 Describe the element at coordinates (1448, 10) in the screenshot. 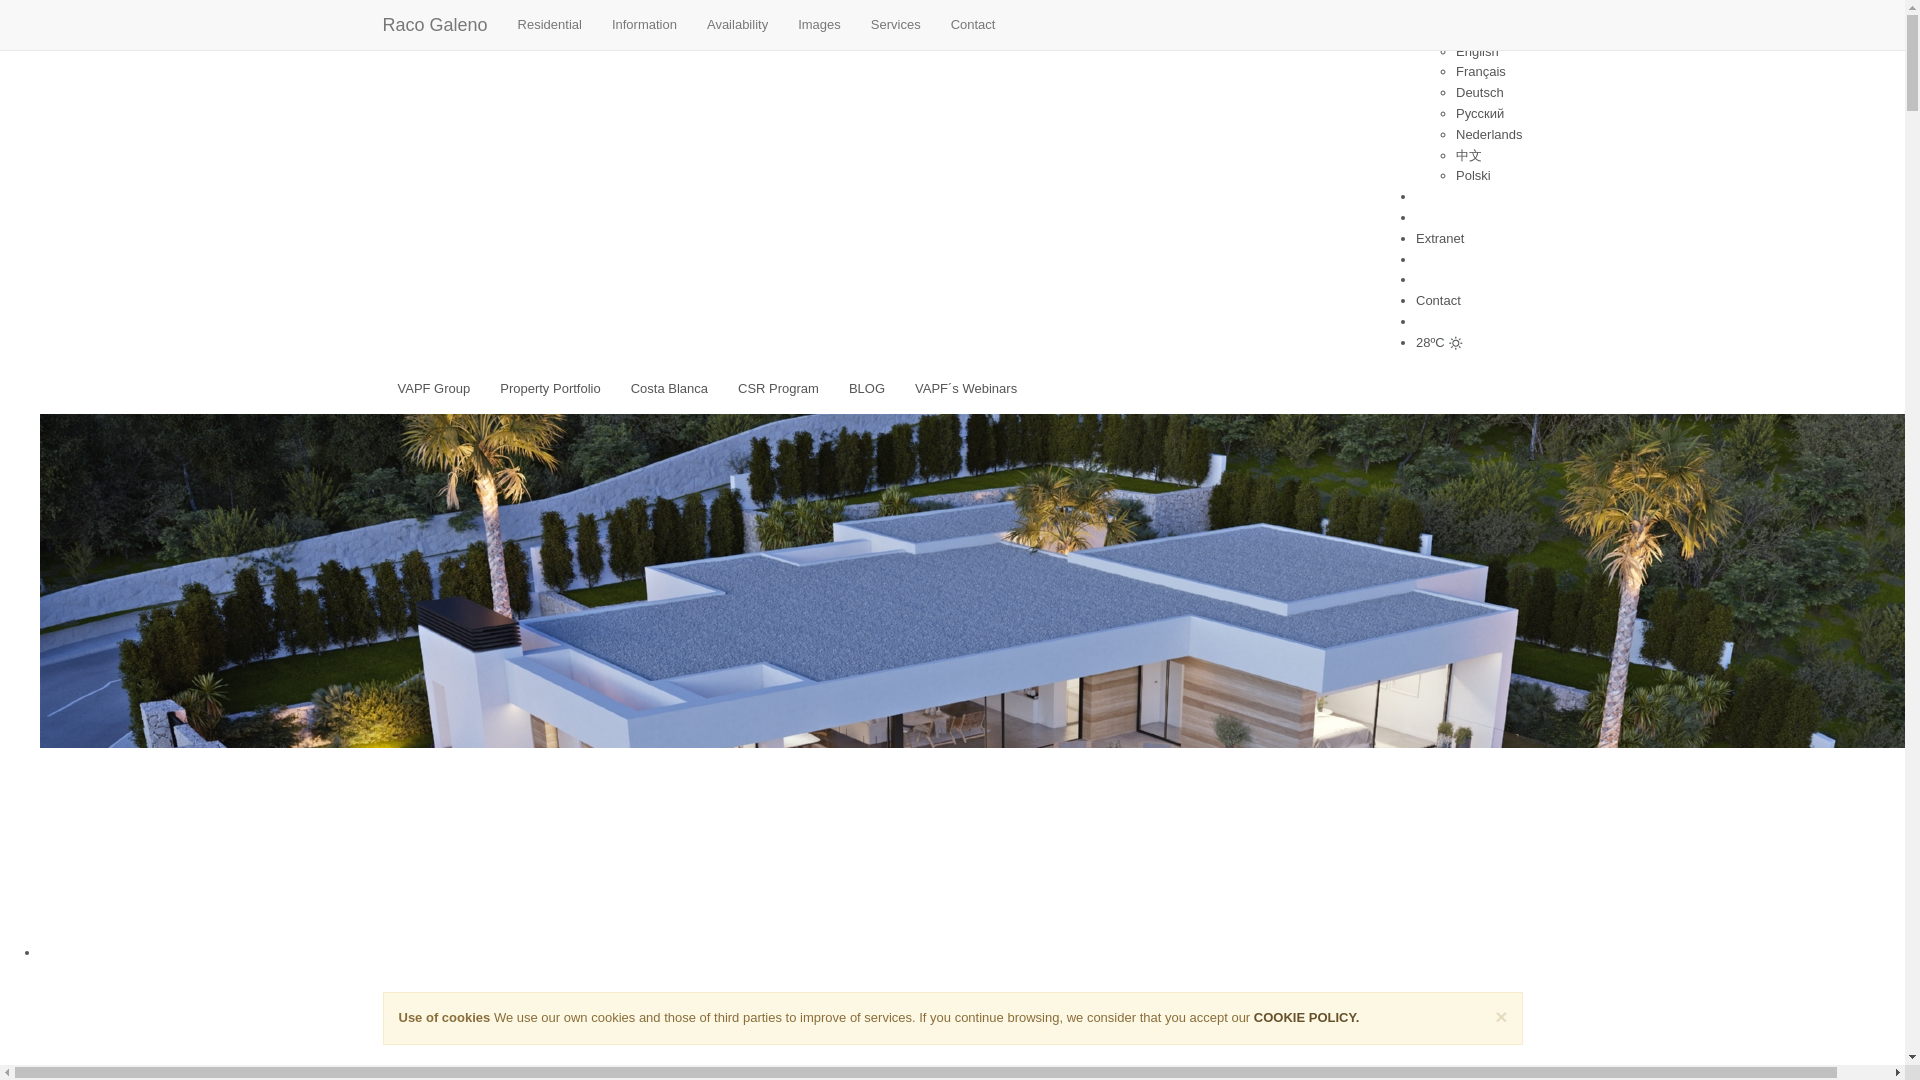

I see `Languages` at that location.